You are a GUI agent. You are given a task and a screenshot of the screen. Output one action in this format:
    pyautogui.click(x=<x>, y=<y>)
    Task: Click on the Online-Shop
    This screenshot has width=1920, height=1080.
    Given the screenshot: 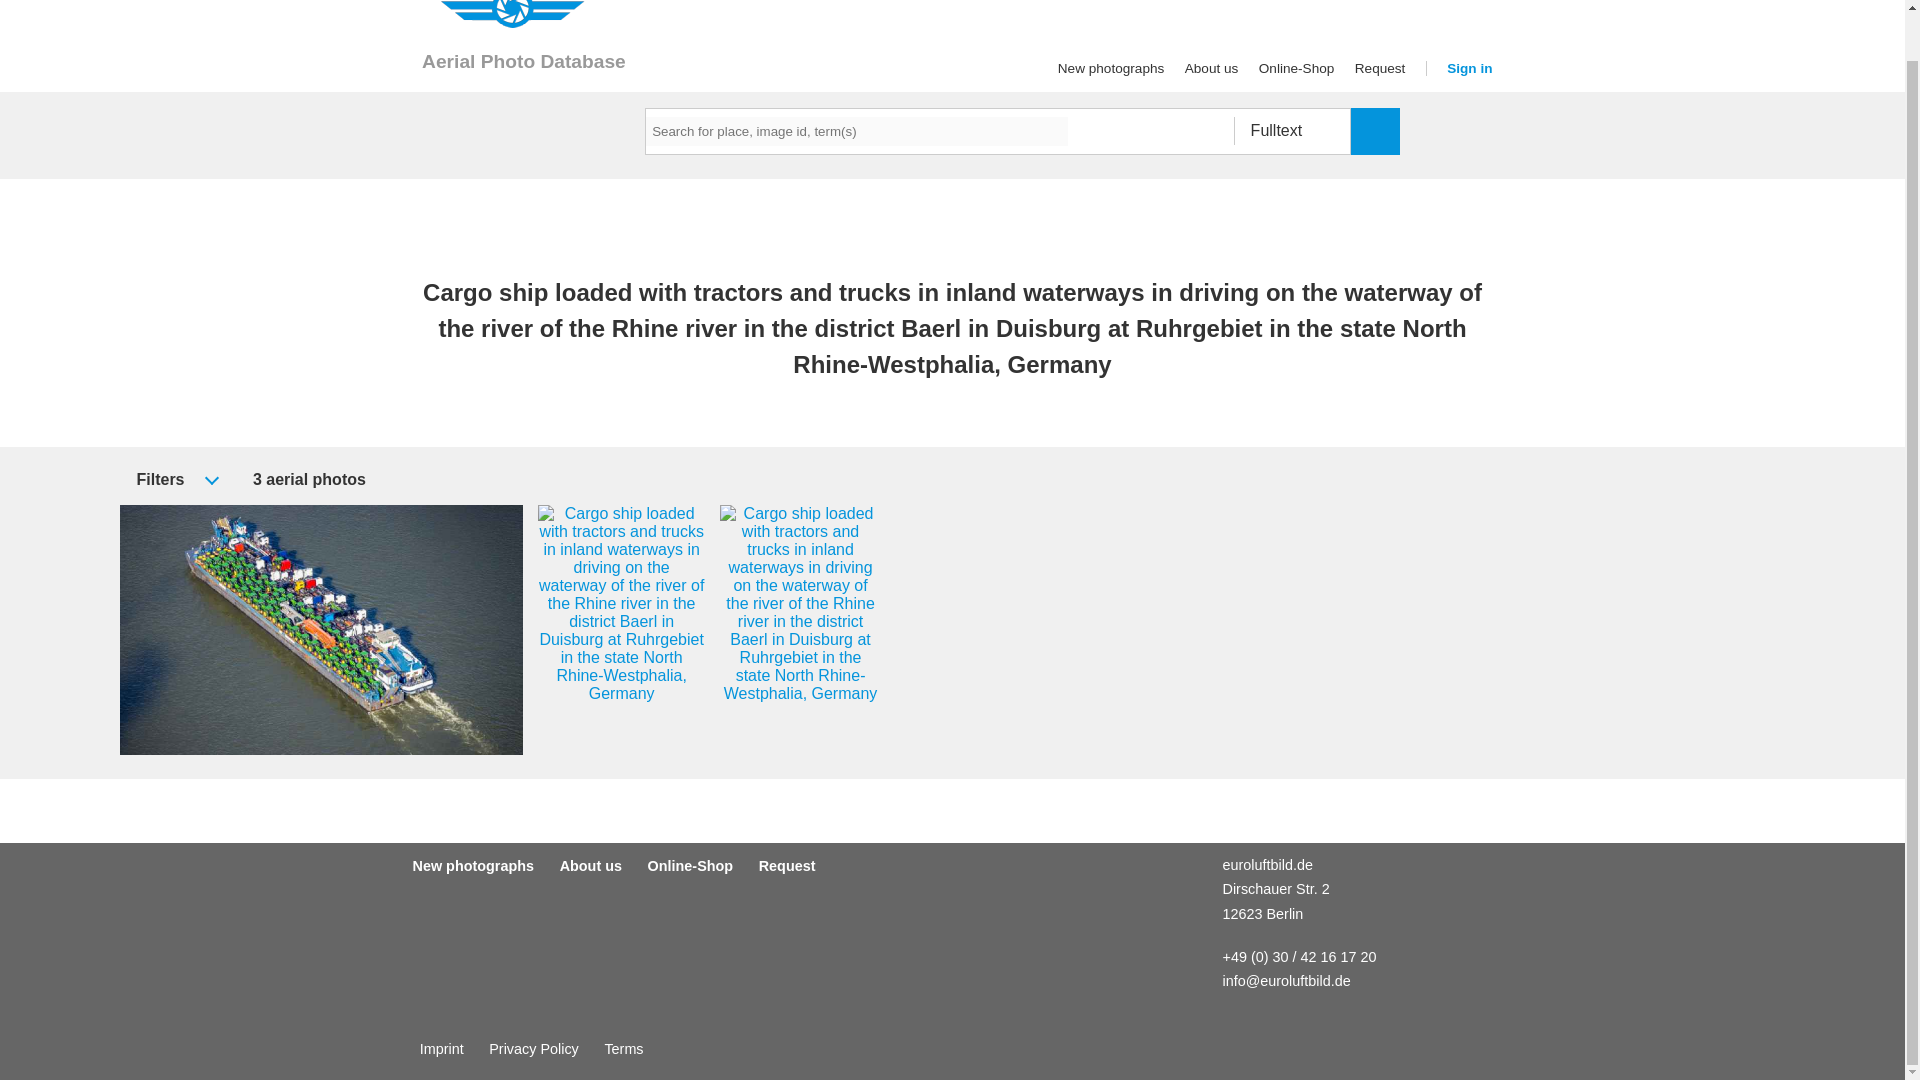 What is the action you would take?
    pyautogui.click(x=690, y=865)
    